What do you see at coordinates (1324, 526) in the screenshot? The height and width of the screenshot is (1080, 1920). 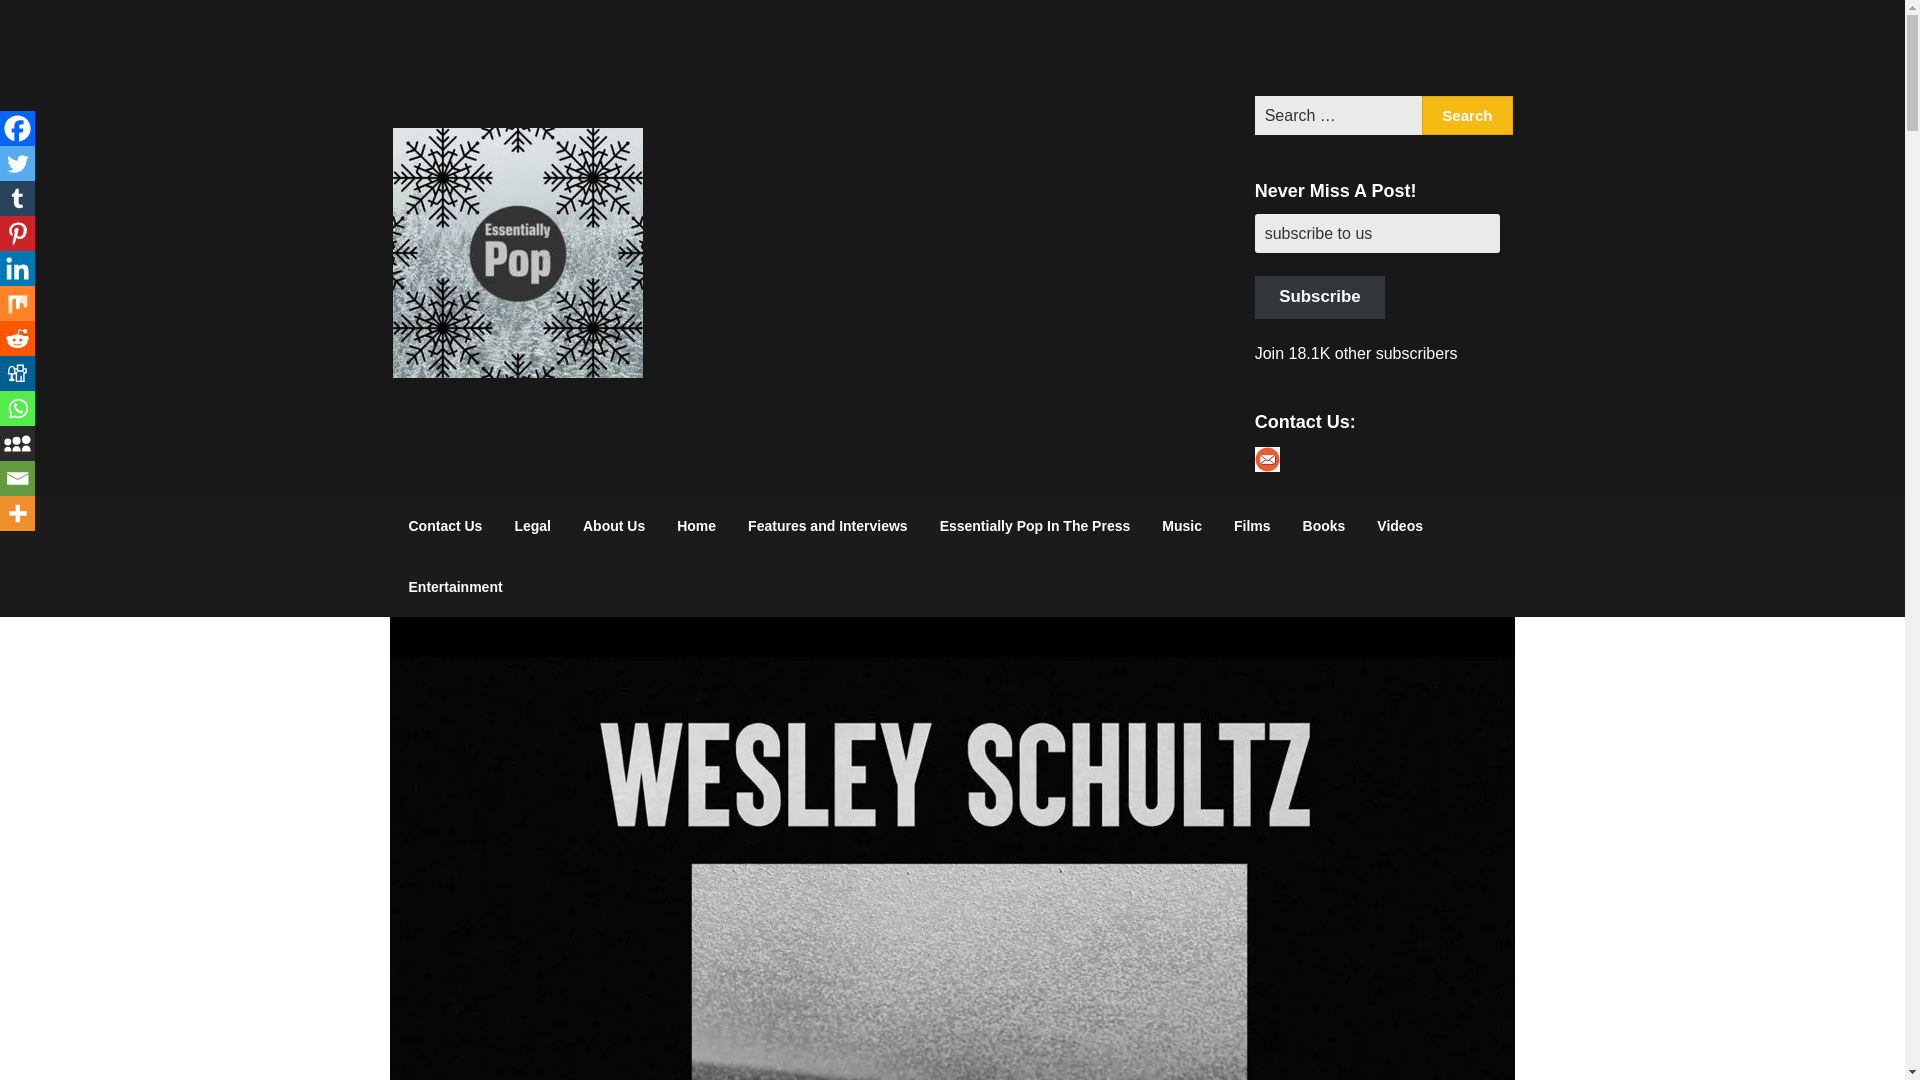 I see `Books` at bounding box center [1324, 526].